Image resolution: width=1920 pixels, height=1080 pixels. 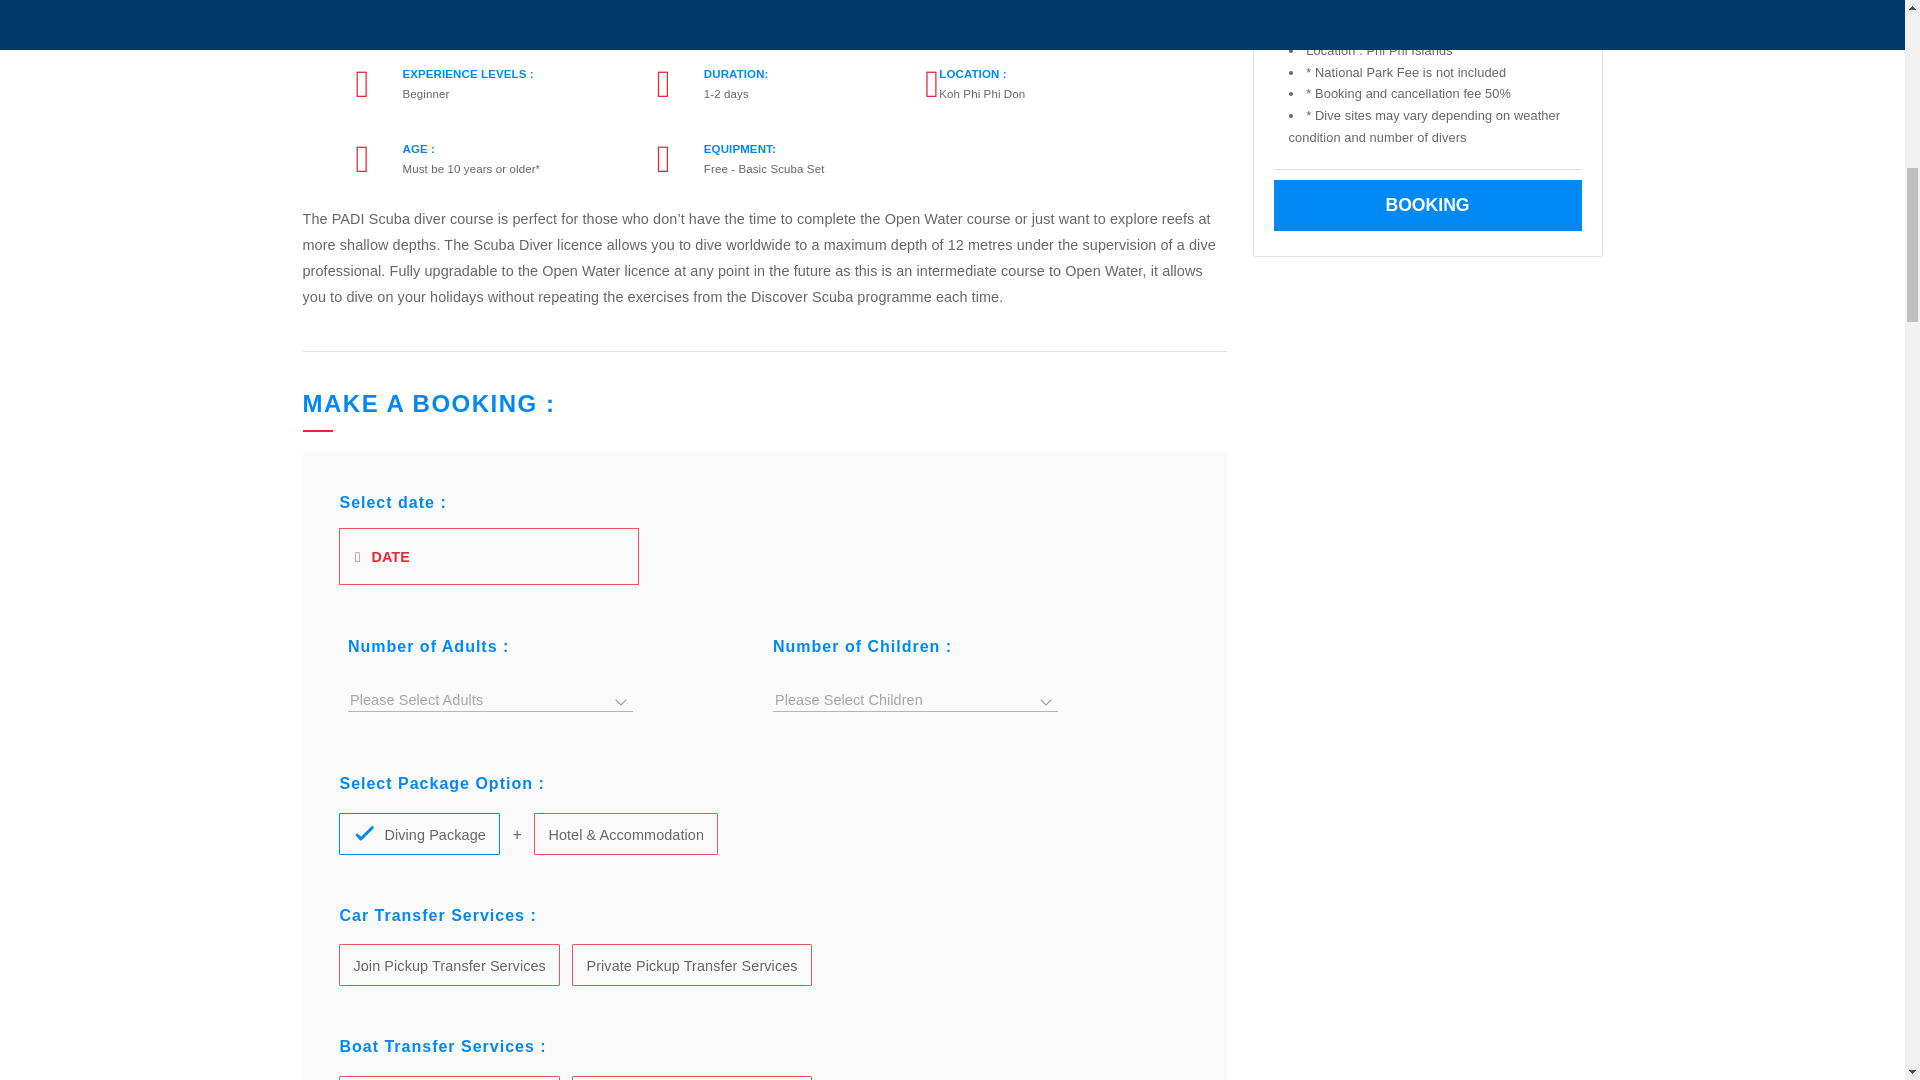 What do you see at coordinates (687, 16) in the screenshot?
I see `How to Use` at bounding box center [687, 16].